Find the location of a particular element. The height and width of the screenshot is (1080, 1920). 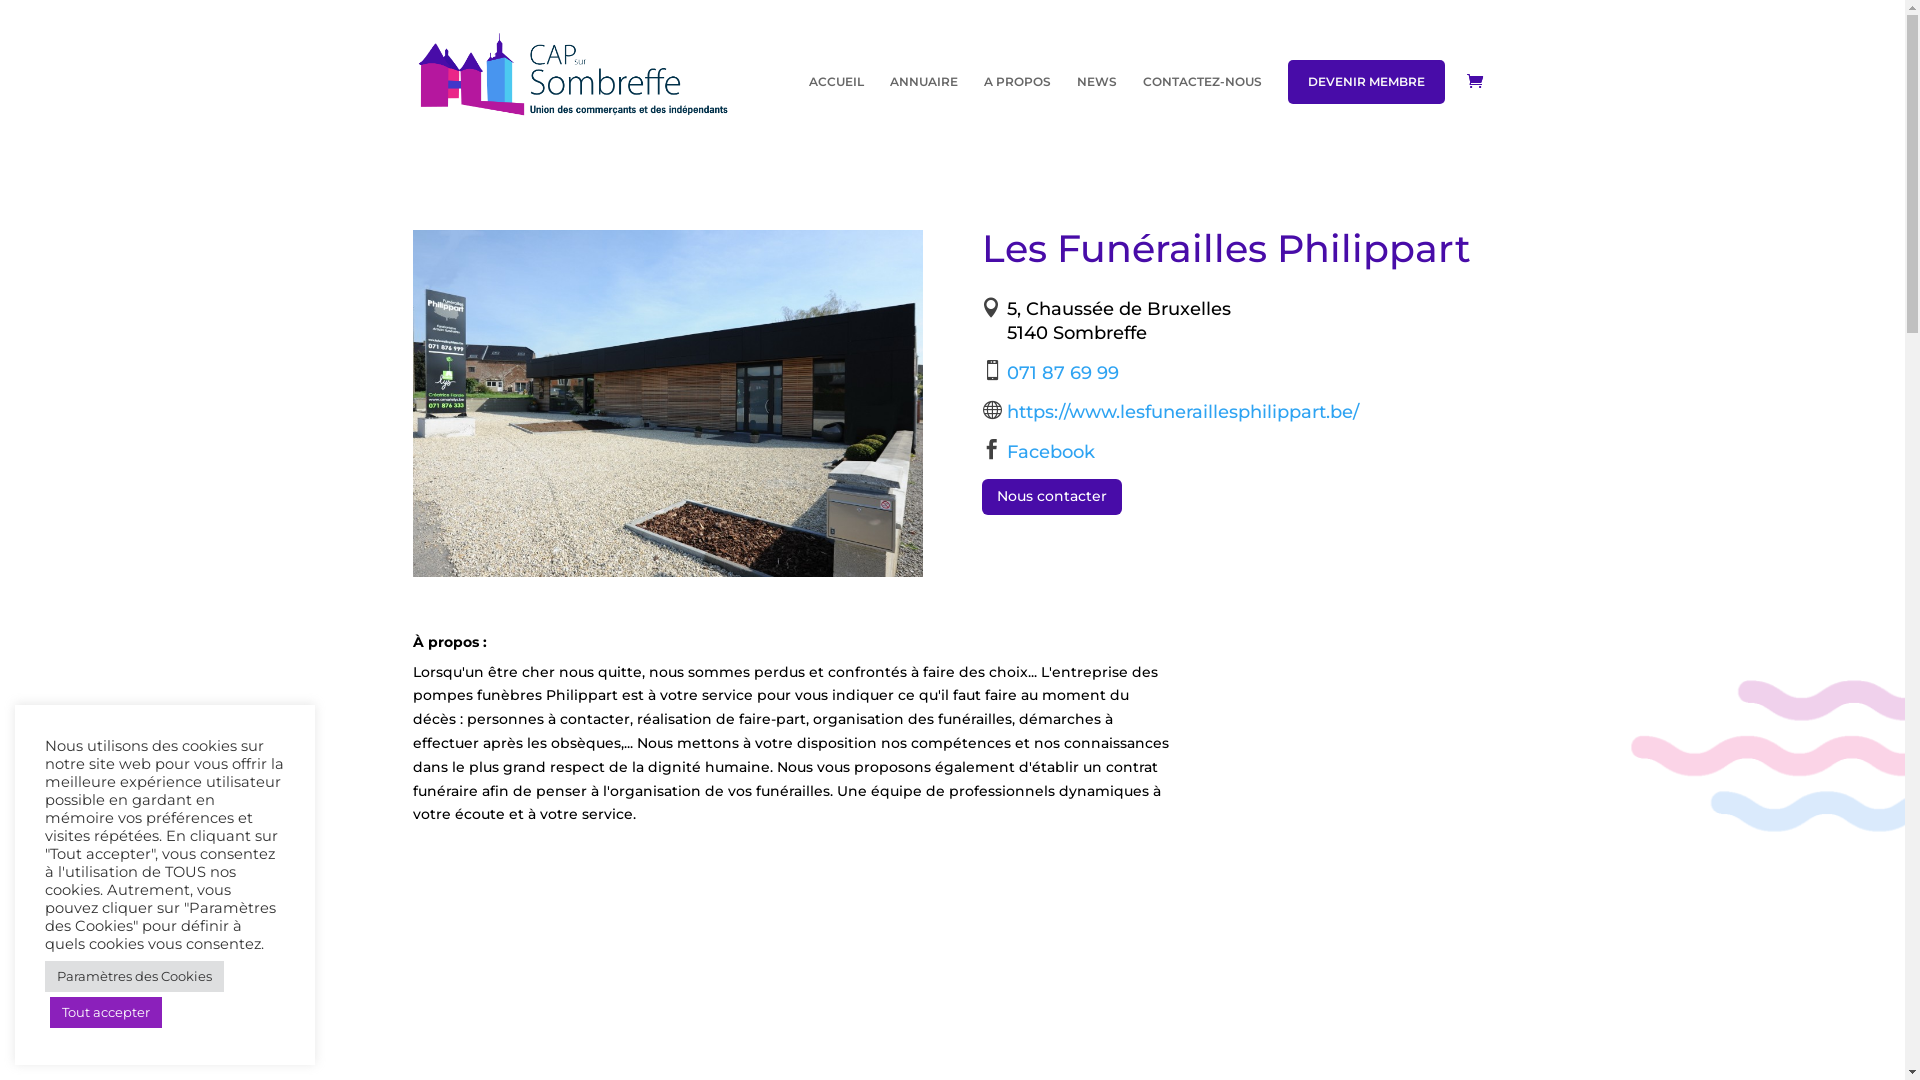

Nous contacter is located at coordinates (1052, 497).